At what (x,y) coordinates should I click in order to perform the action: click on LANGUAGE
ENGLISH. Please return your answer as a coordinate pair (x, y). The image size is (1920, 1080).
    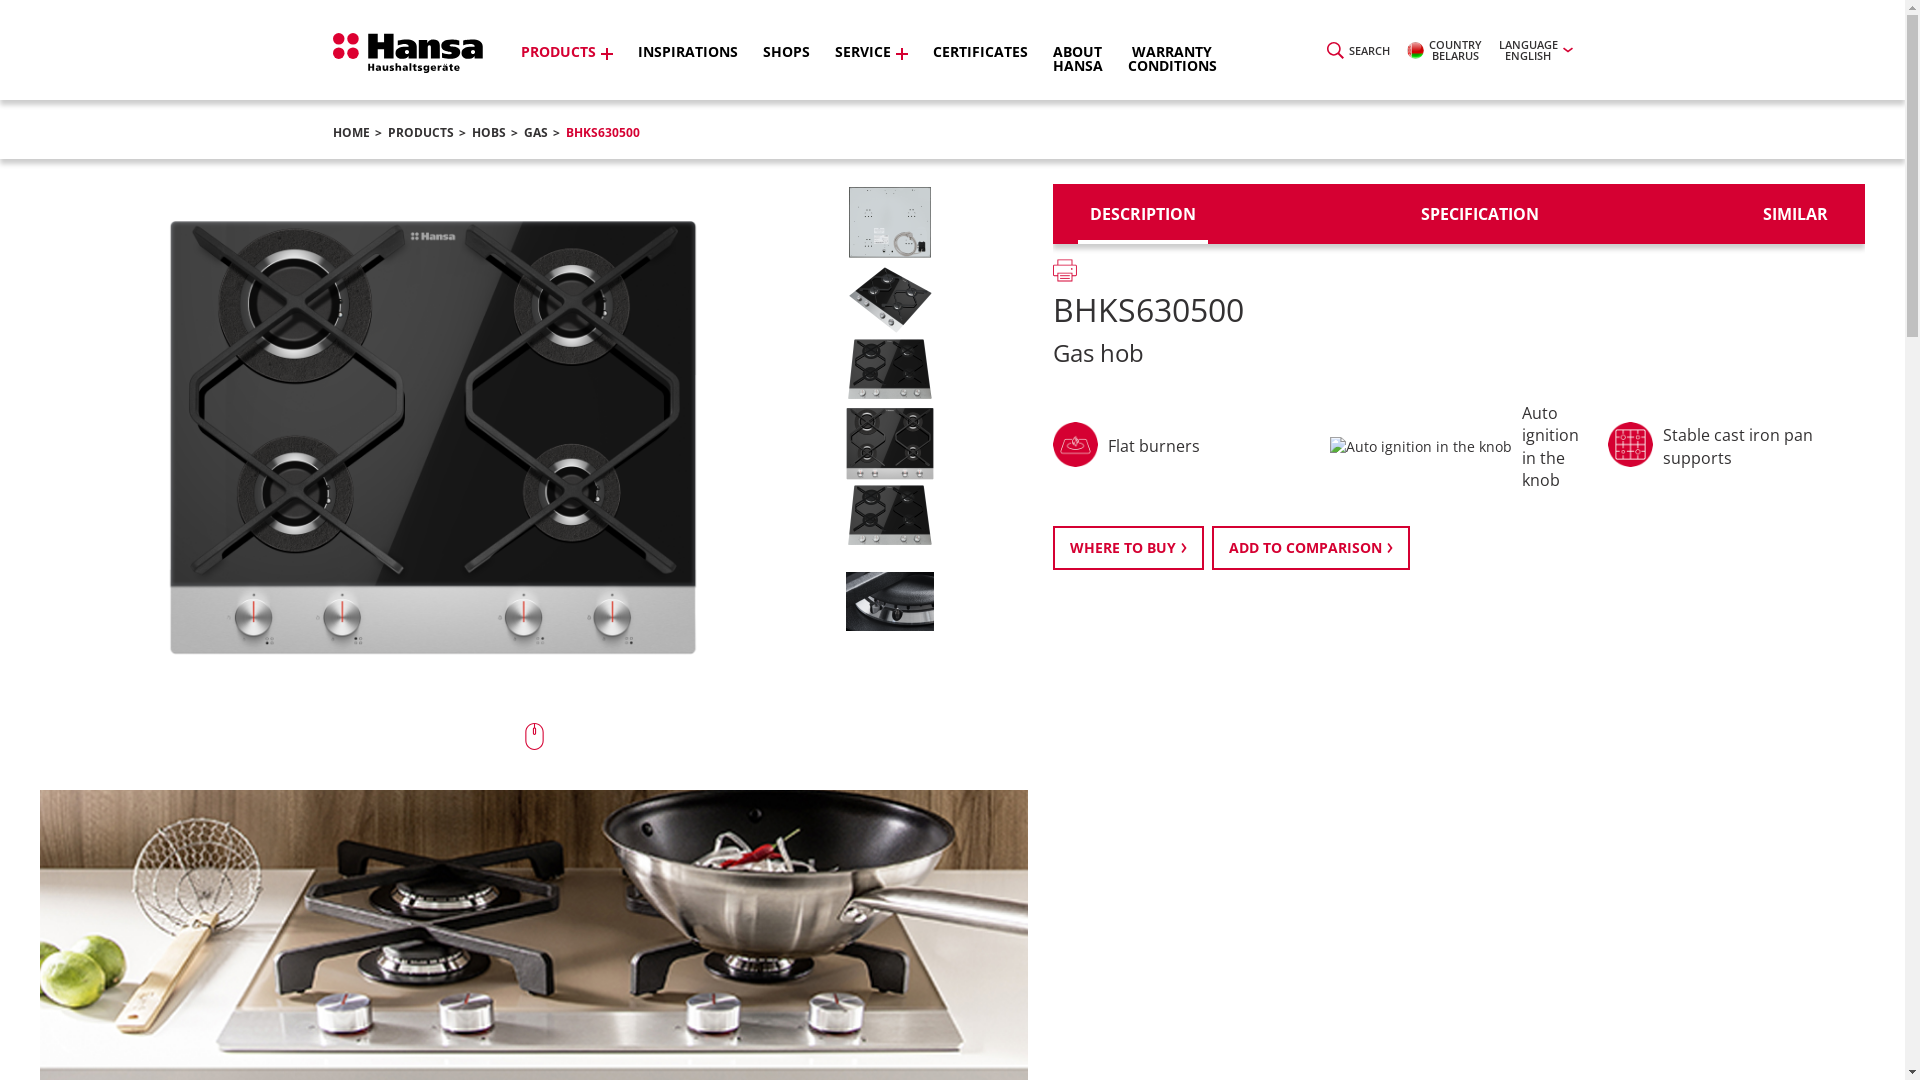
    Looking at the image, I should click on (1535, 50).